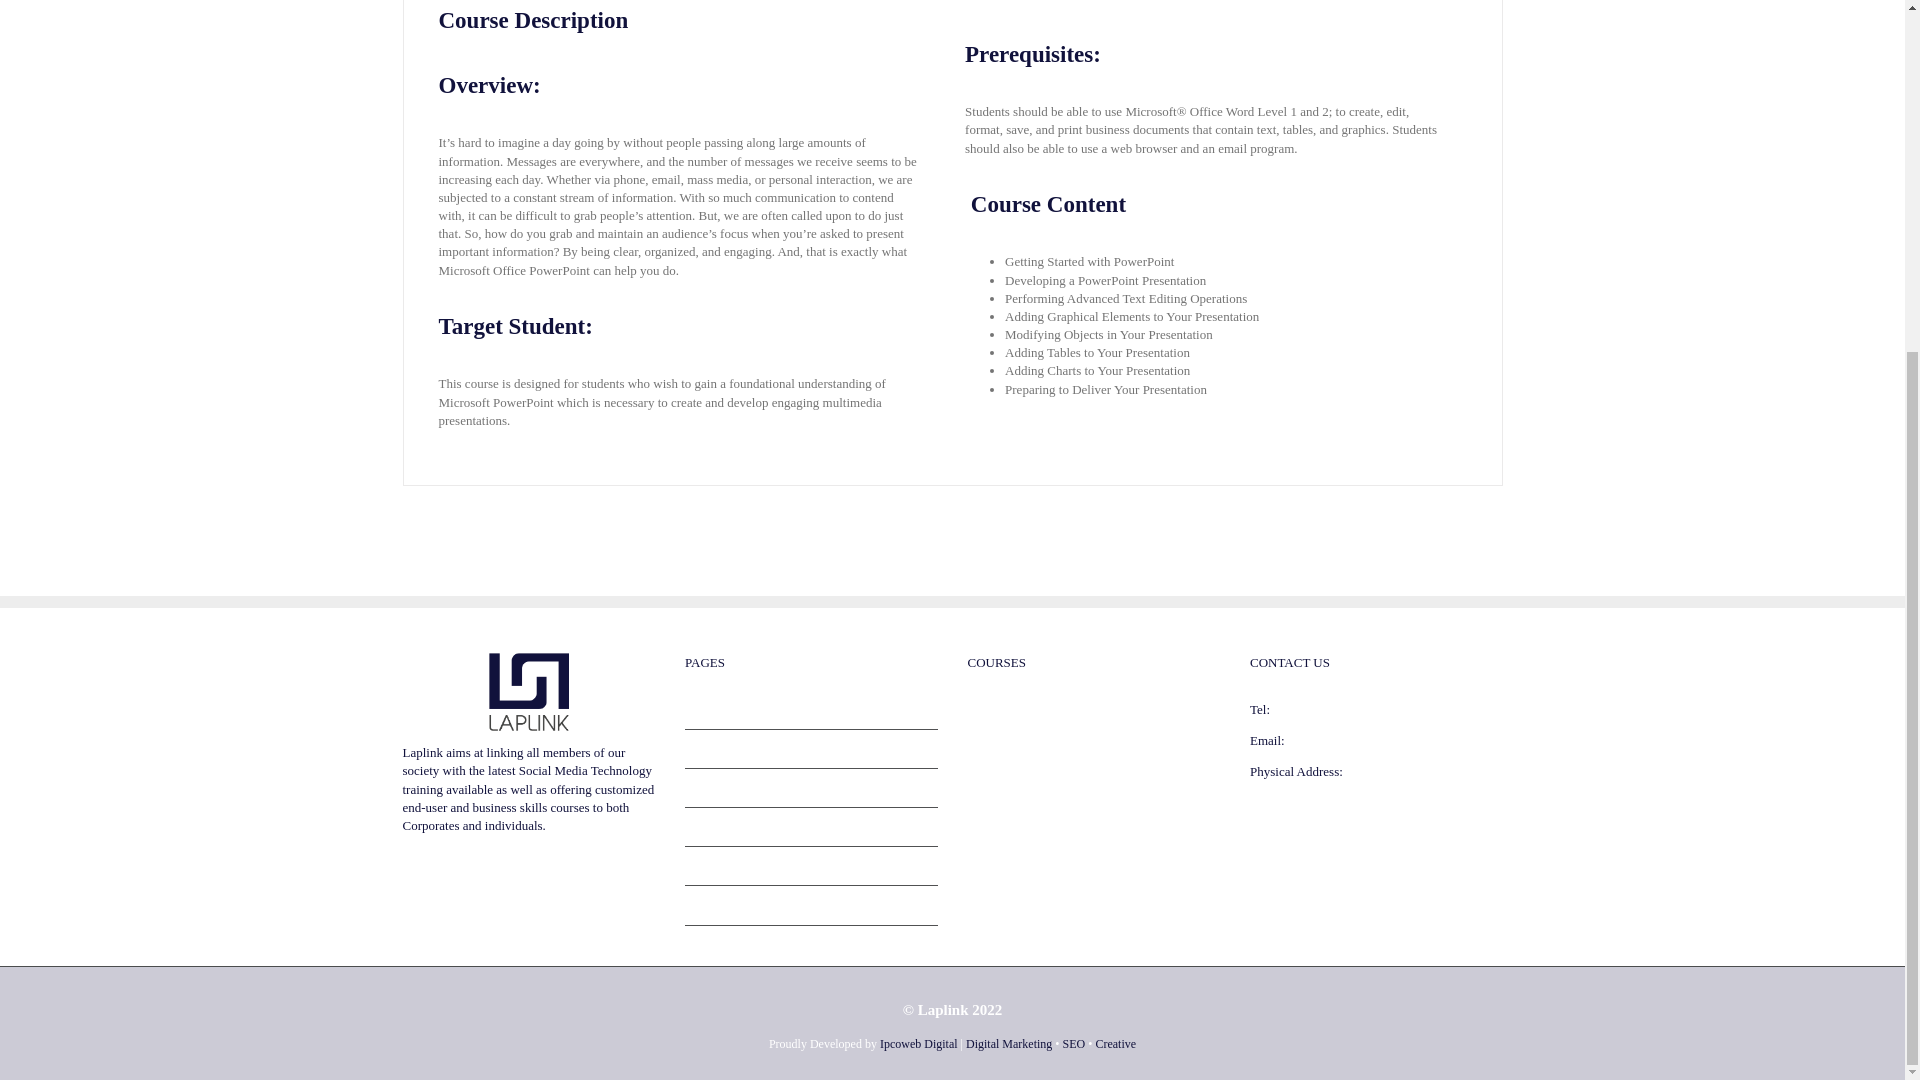 The image size is (1920, 1080). What do you see at coordinates (812, 826) in the screenshot?
I see `Laplink Training Solutions` at bounding box center [812, 826].